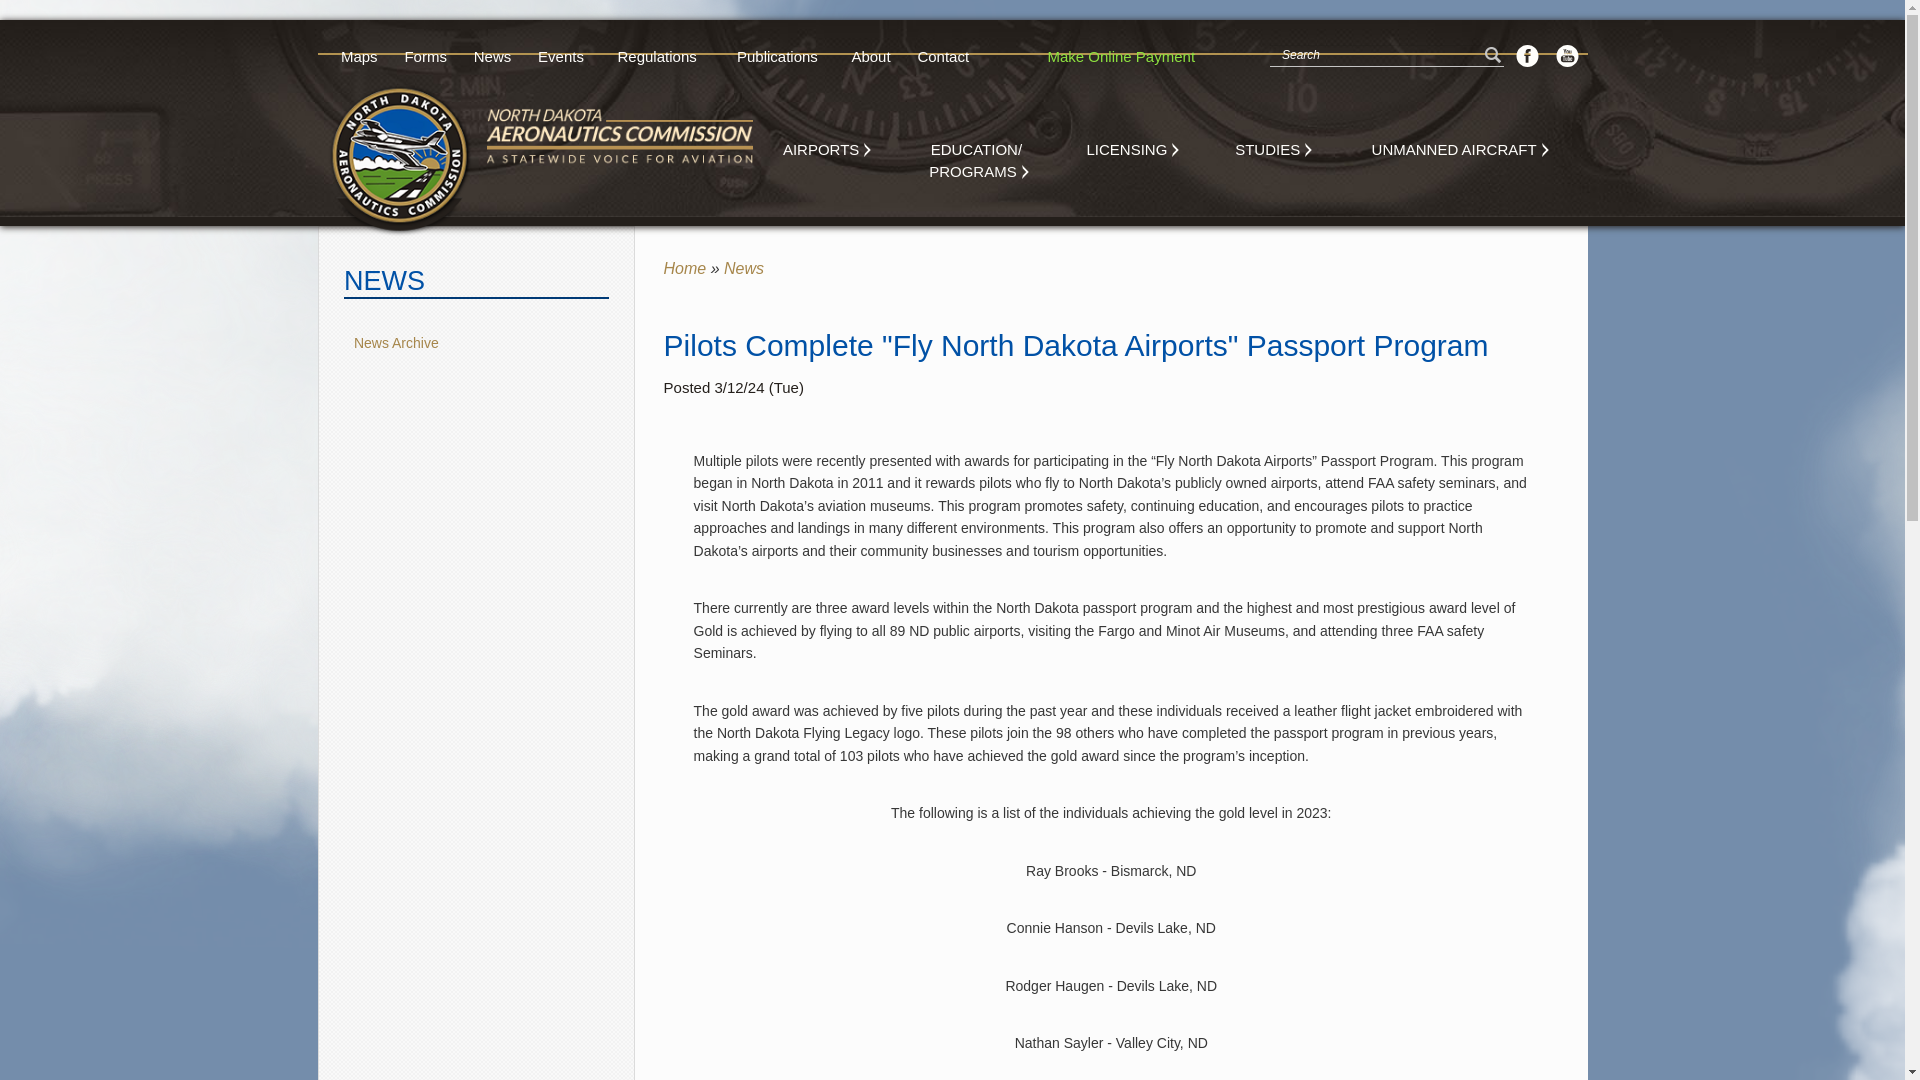 This screenshot has height=1080, width=1920. I want to click on Events, so click(560, 56).